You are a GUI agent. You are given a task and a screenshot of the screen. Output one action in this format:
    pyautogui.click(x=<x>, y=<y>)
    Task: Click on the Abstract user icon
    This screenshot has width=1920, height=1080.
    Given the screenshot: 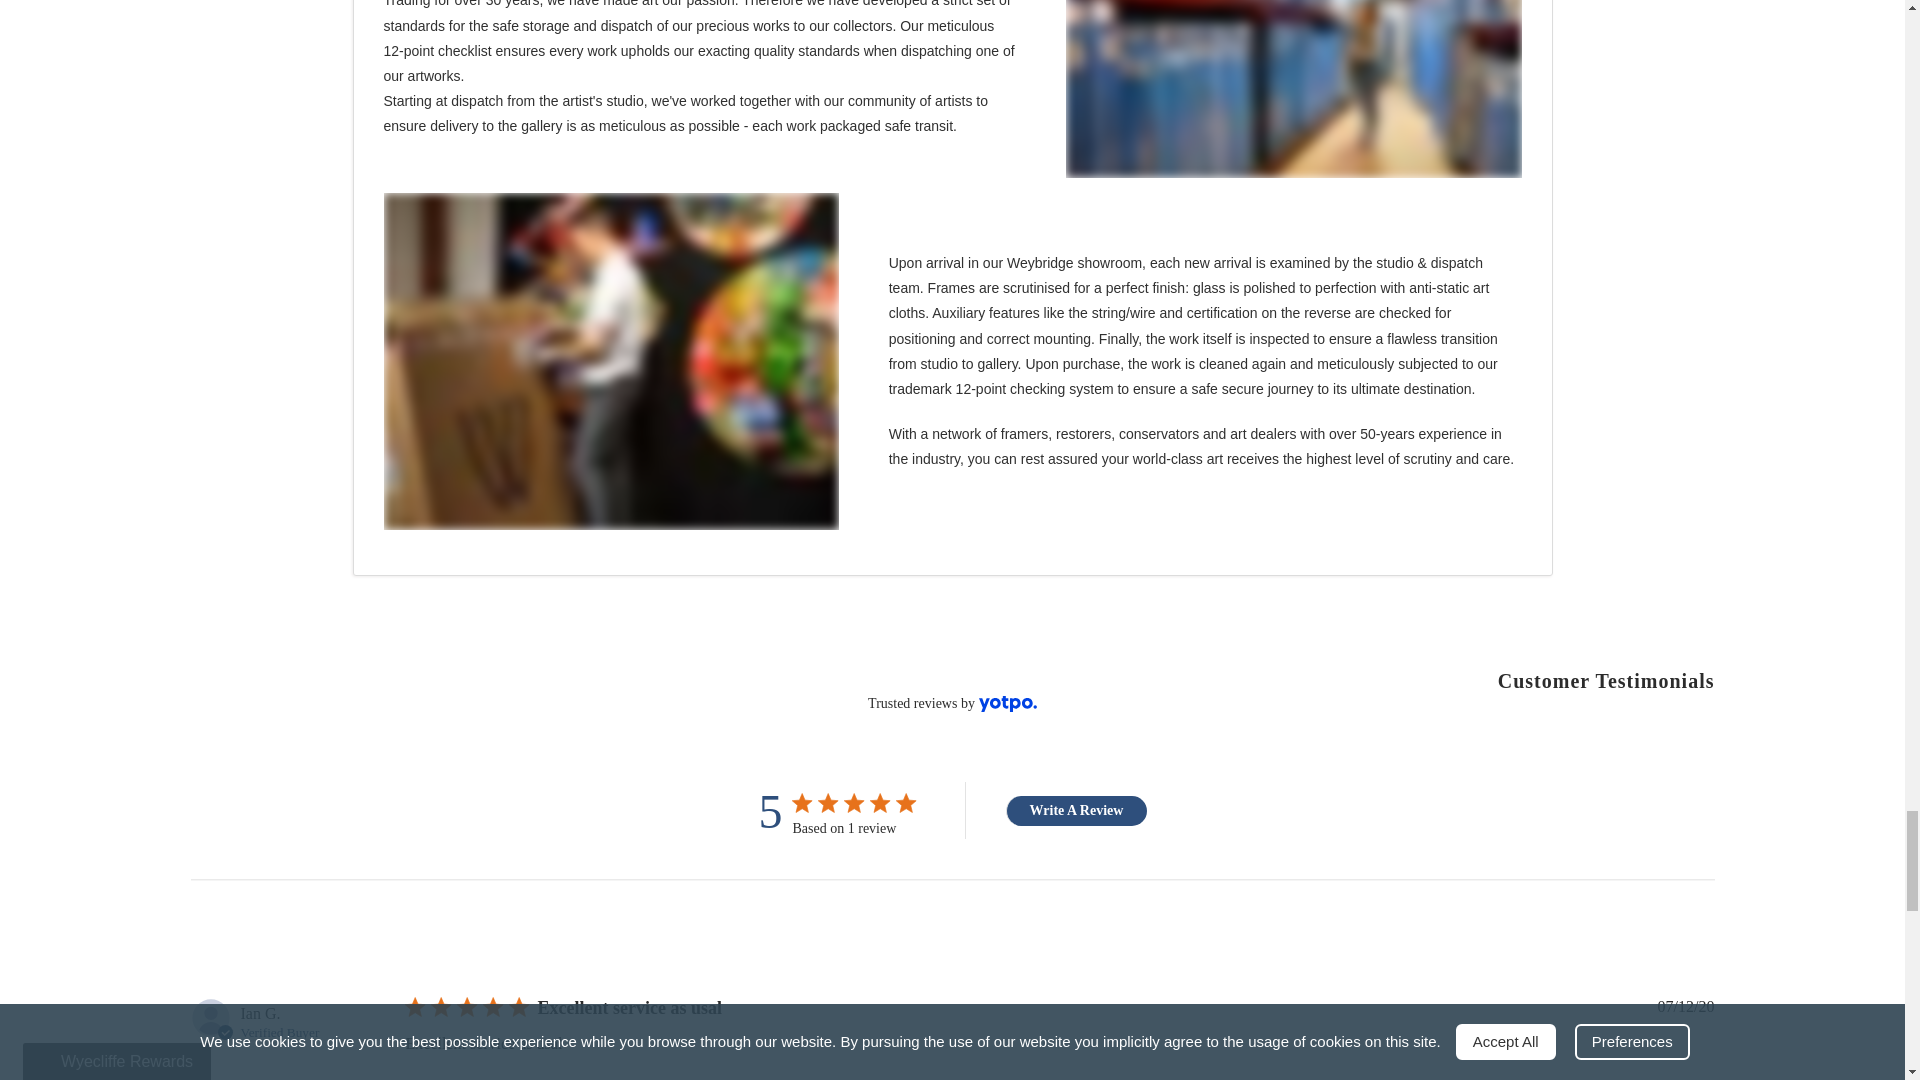 What is the action you would take?
    pyautogui.click(x=210, y=1017)
    